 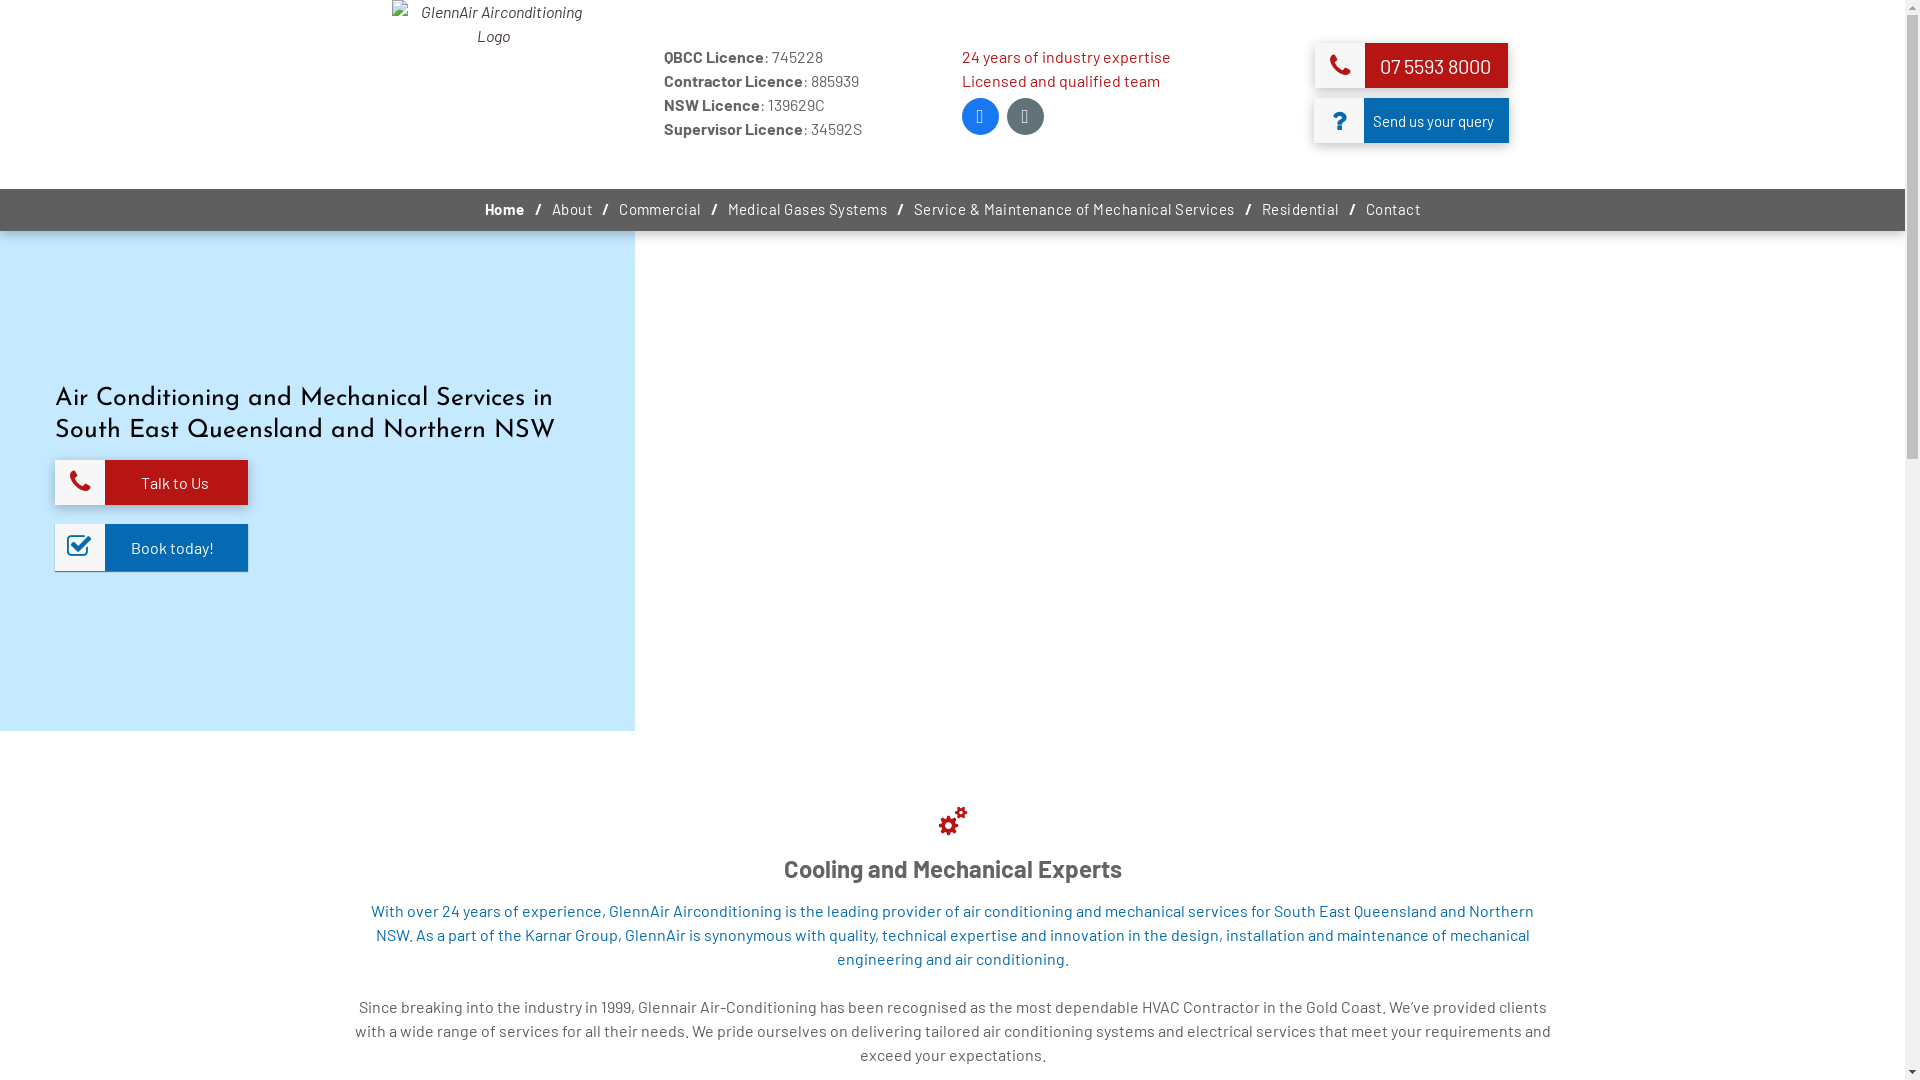 What do you see at coordinates (660, 210) in the screenshot?
I see `Commercial` at bounding box center [660, 210].